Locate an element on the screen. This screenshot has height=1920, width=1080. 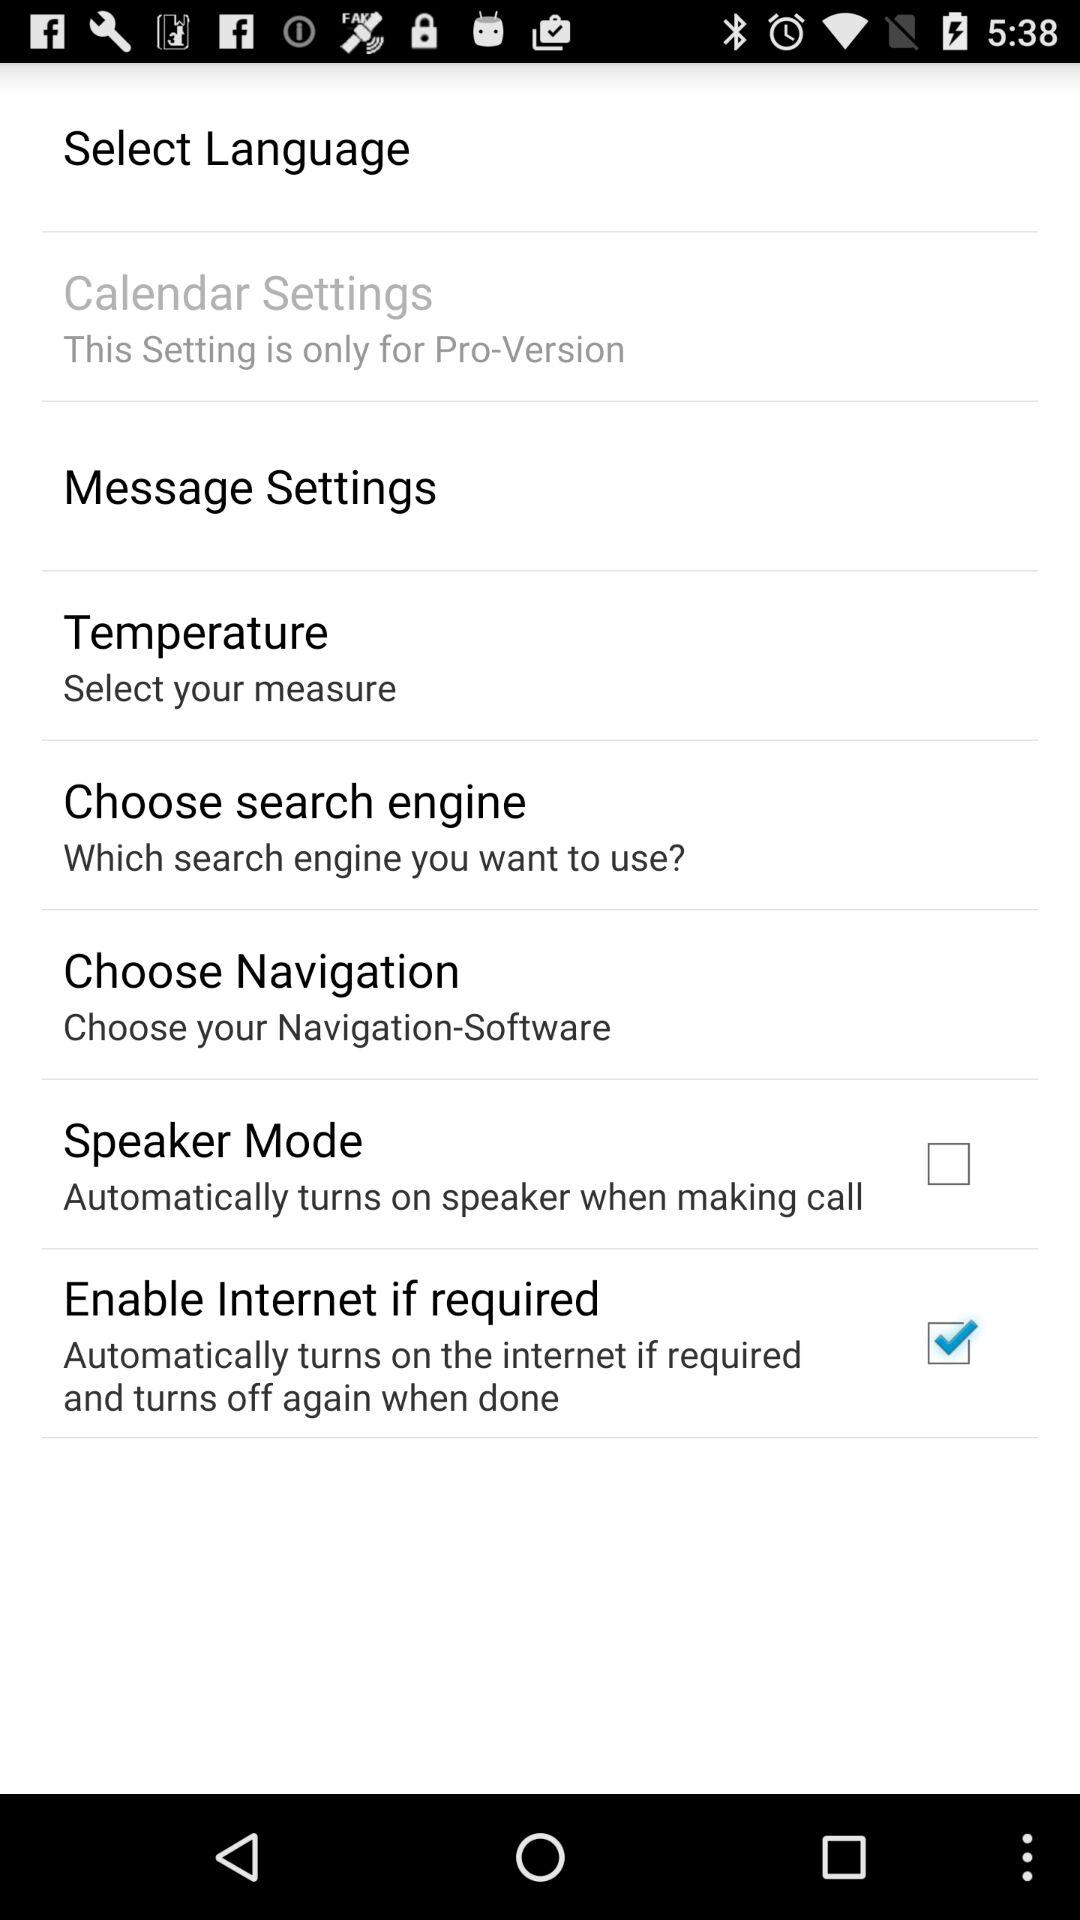
open the item below the choose your navigation app is located at coordinates (212, 1138).